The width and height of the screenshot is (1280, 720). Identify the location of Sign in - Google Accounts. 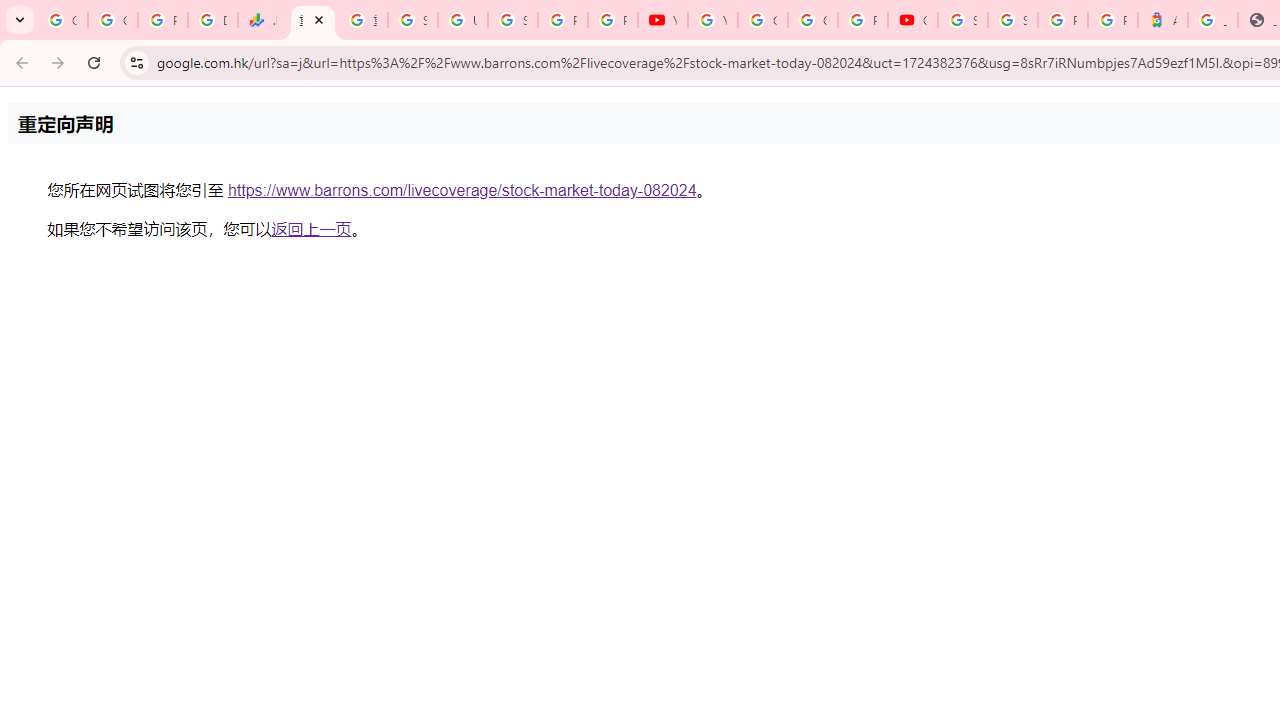
(412, 20).